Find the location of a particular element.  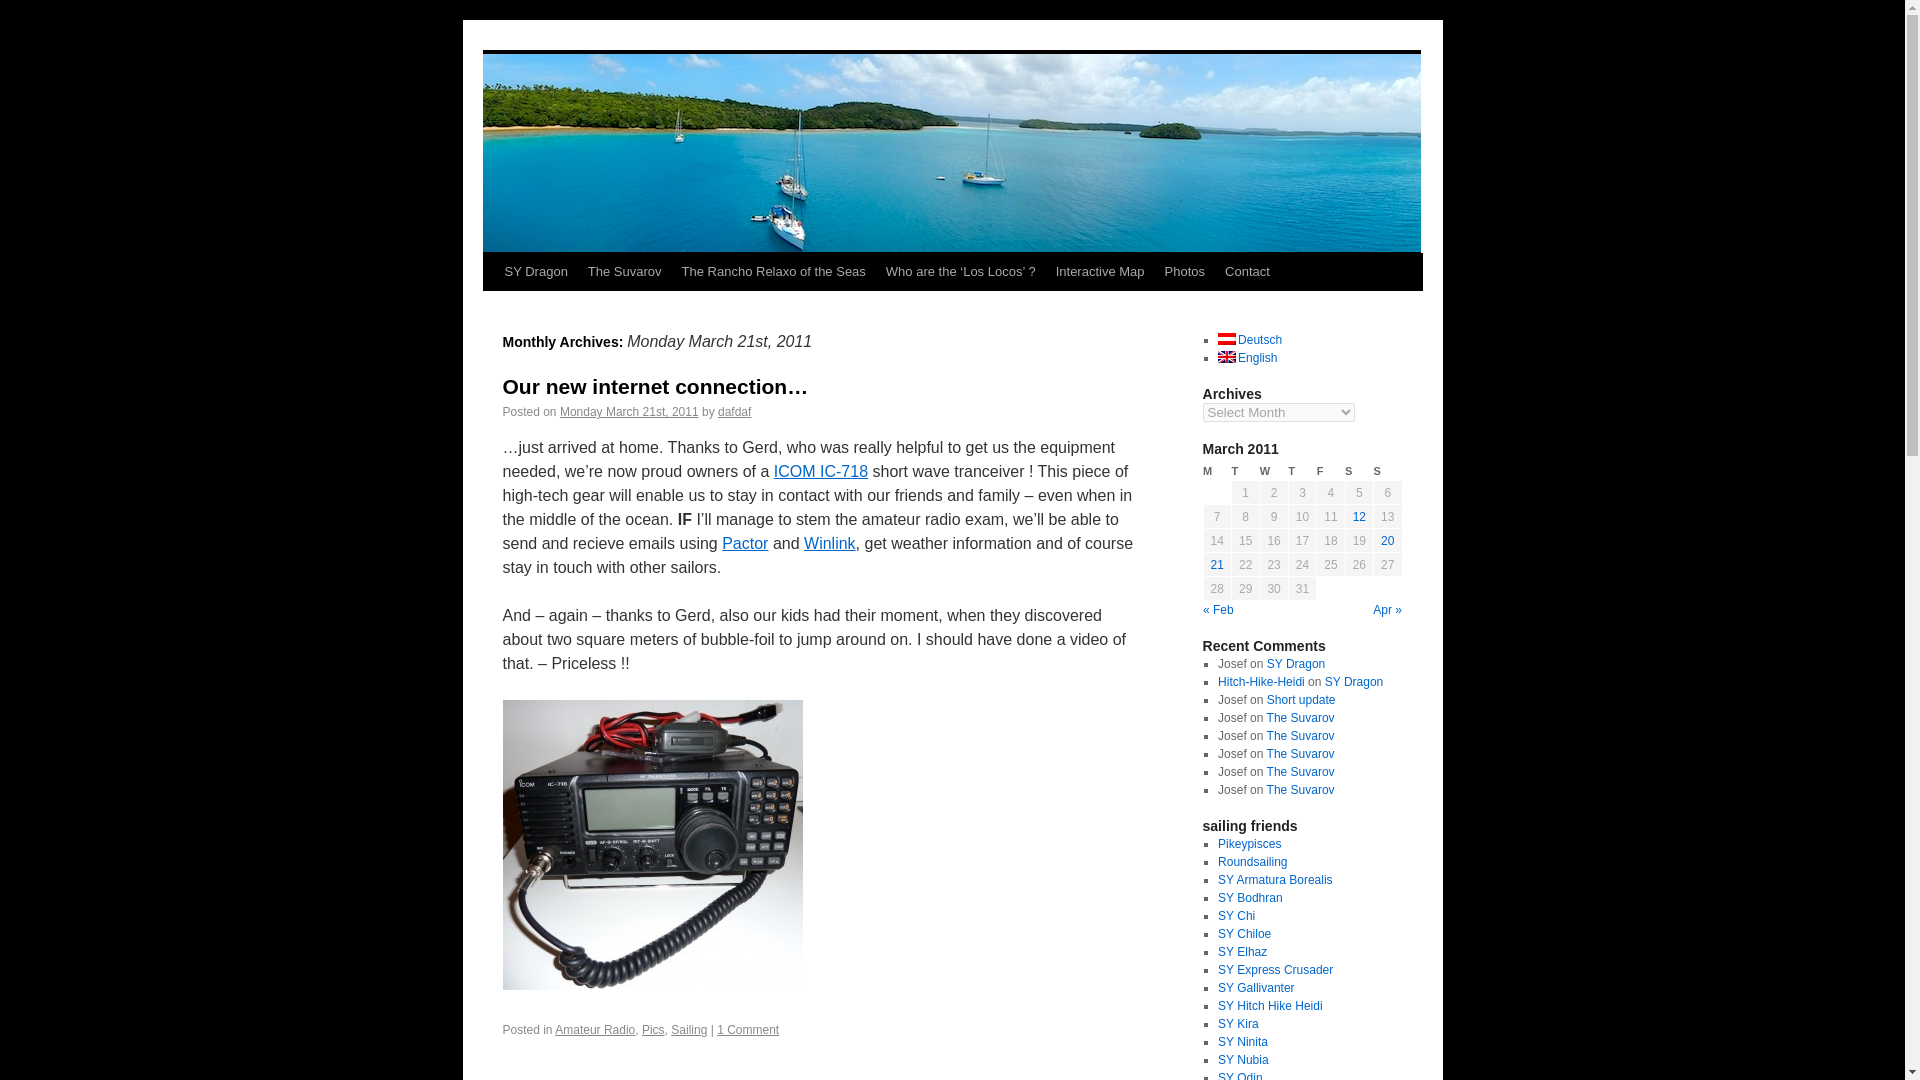

Amateur Radio is located at coordinates (594, 1029).